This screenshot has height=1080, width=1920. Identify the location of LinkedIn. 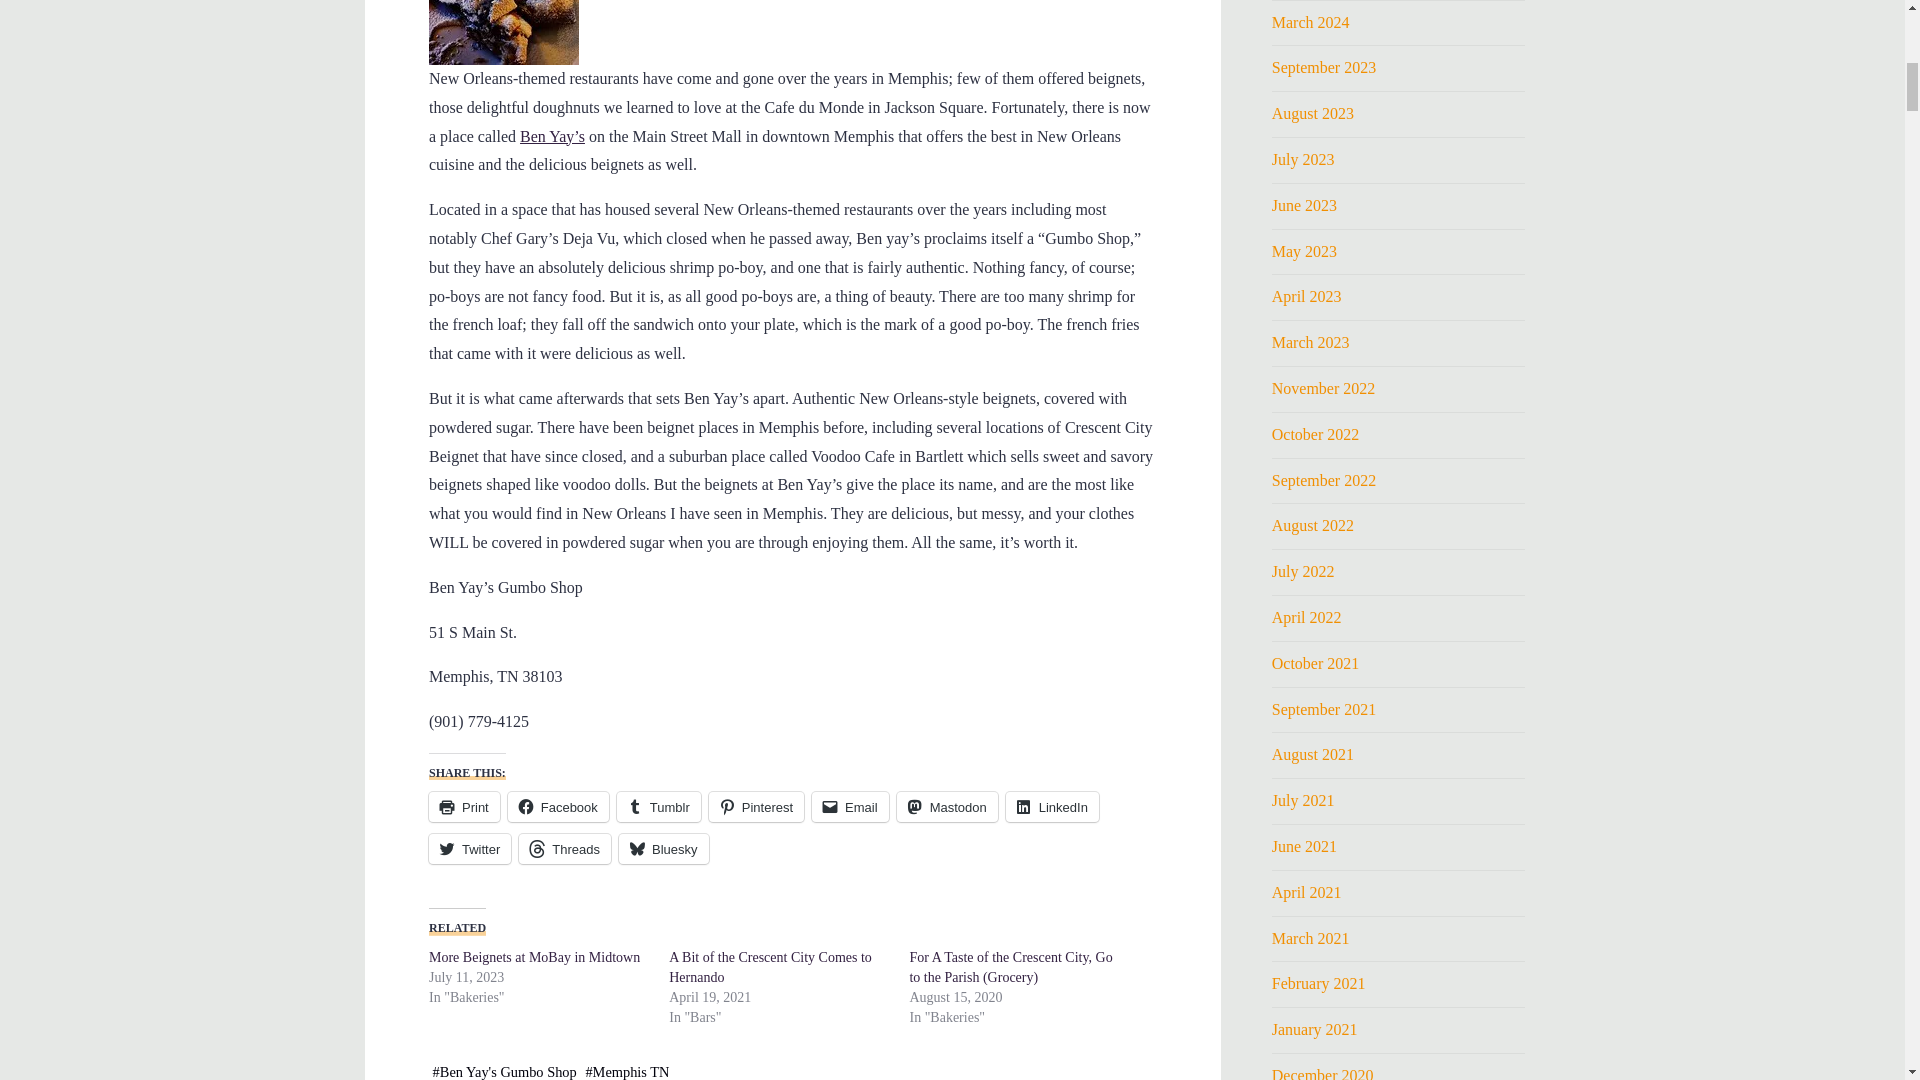
(1051, 806).